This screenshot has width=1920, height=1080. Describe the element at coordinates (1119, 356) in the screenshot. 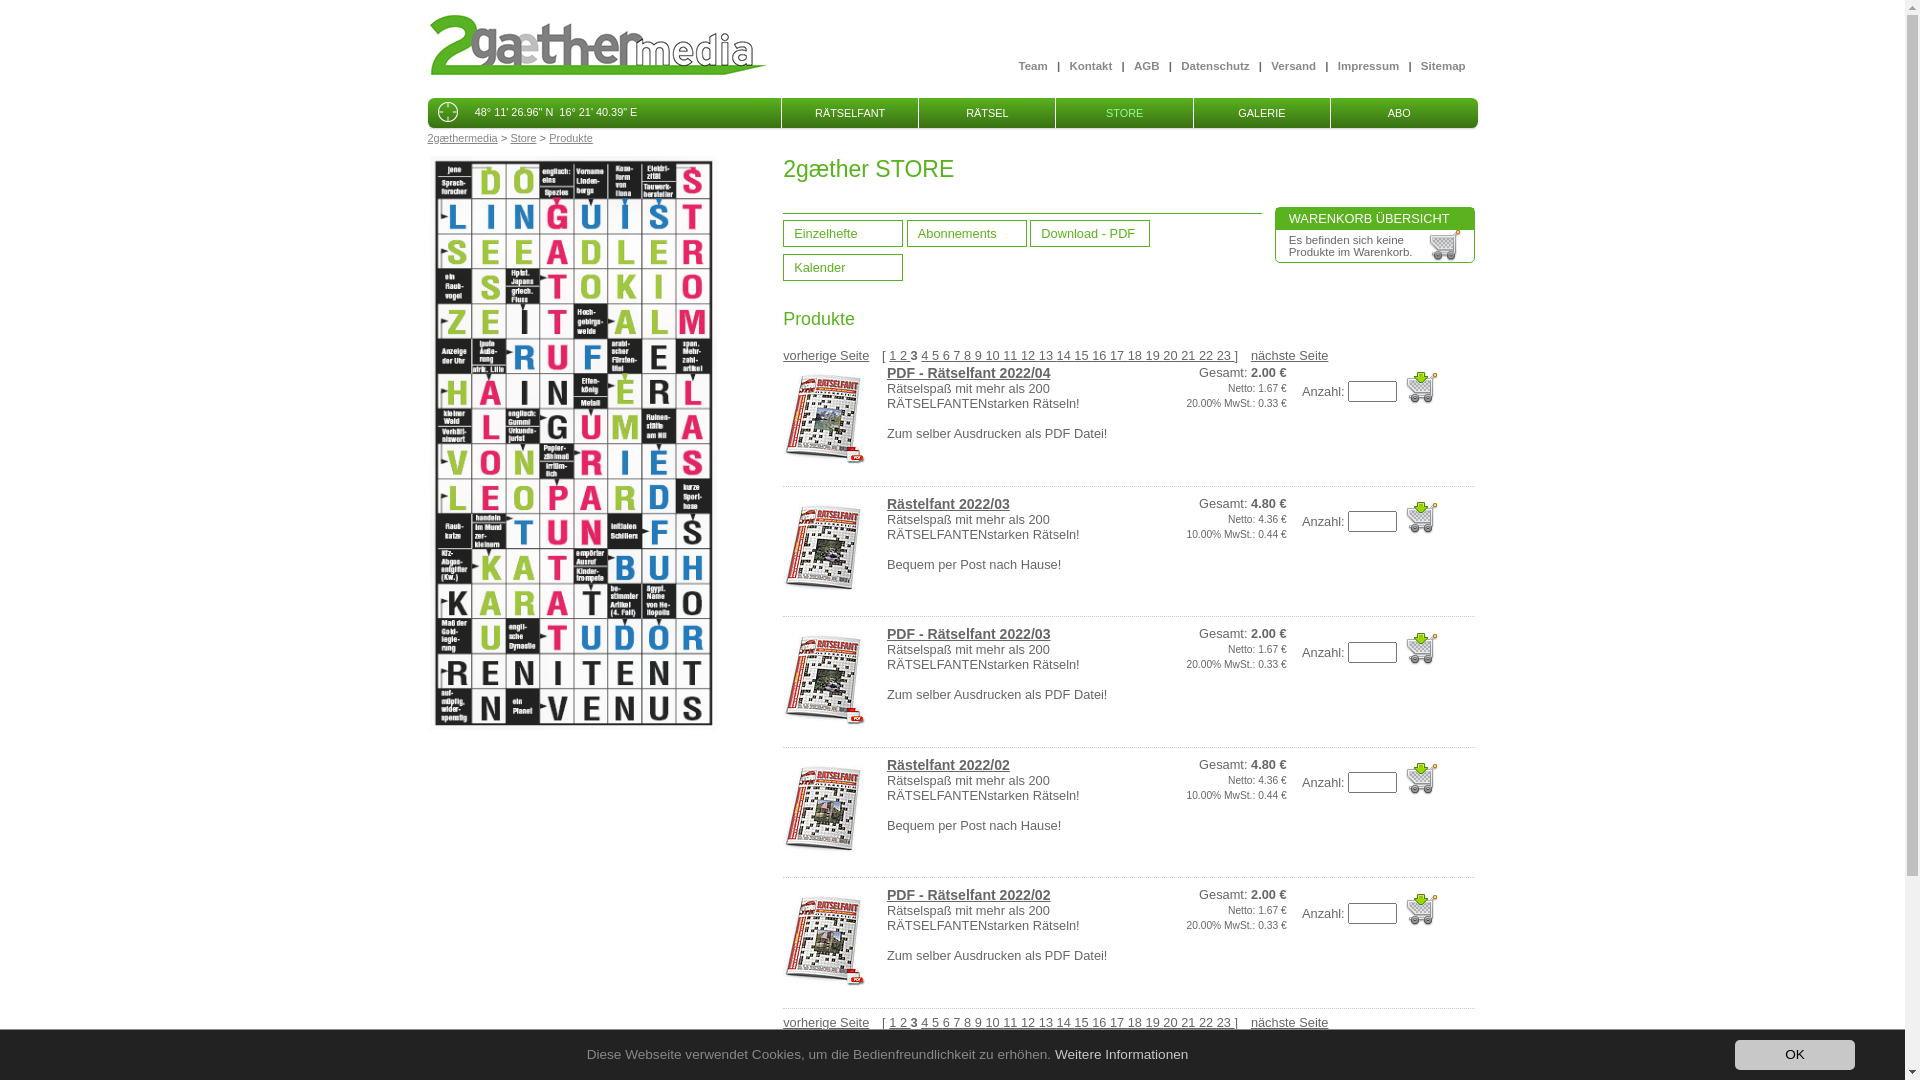

I see `17` at that location.